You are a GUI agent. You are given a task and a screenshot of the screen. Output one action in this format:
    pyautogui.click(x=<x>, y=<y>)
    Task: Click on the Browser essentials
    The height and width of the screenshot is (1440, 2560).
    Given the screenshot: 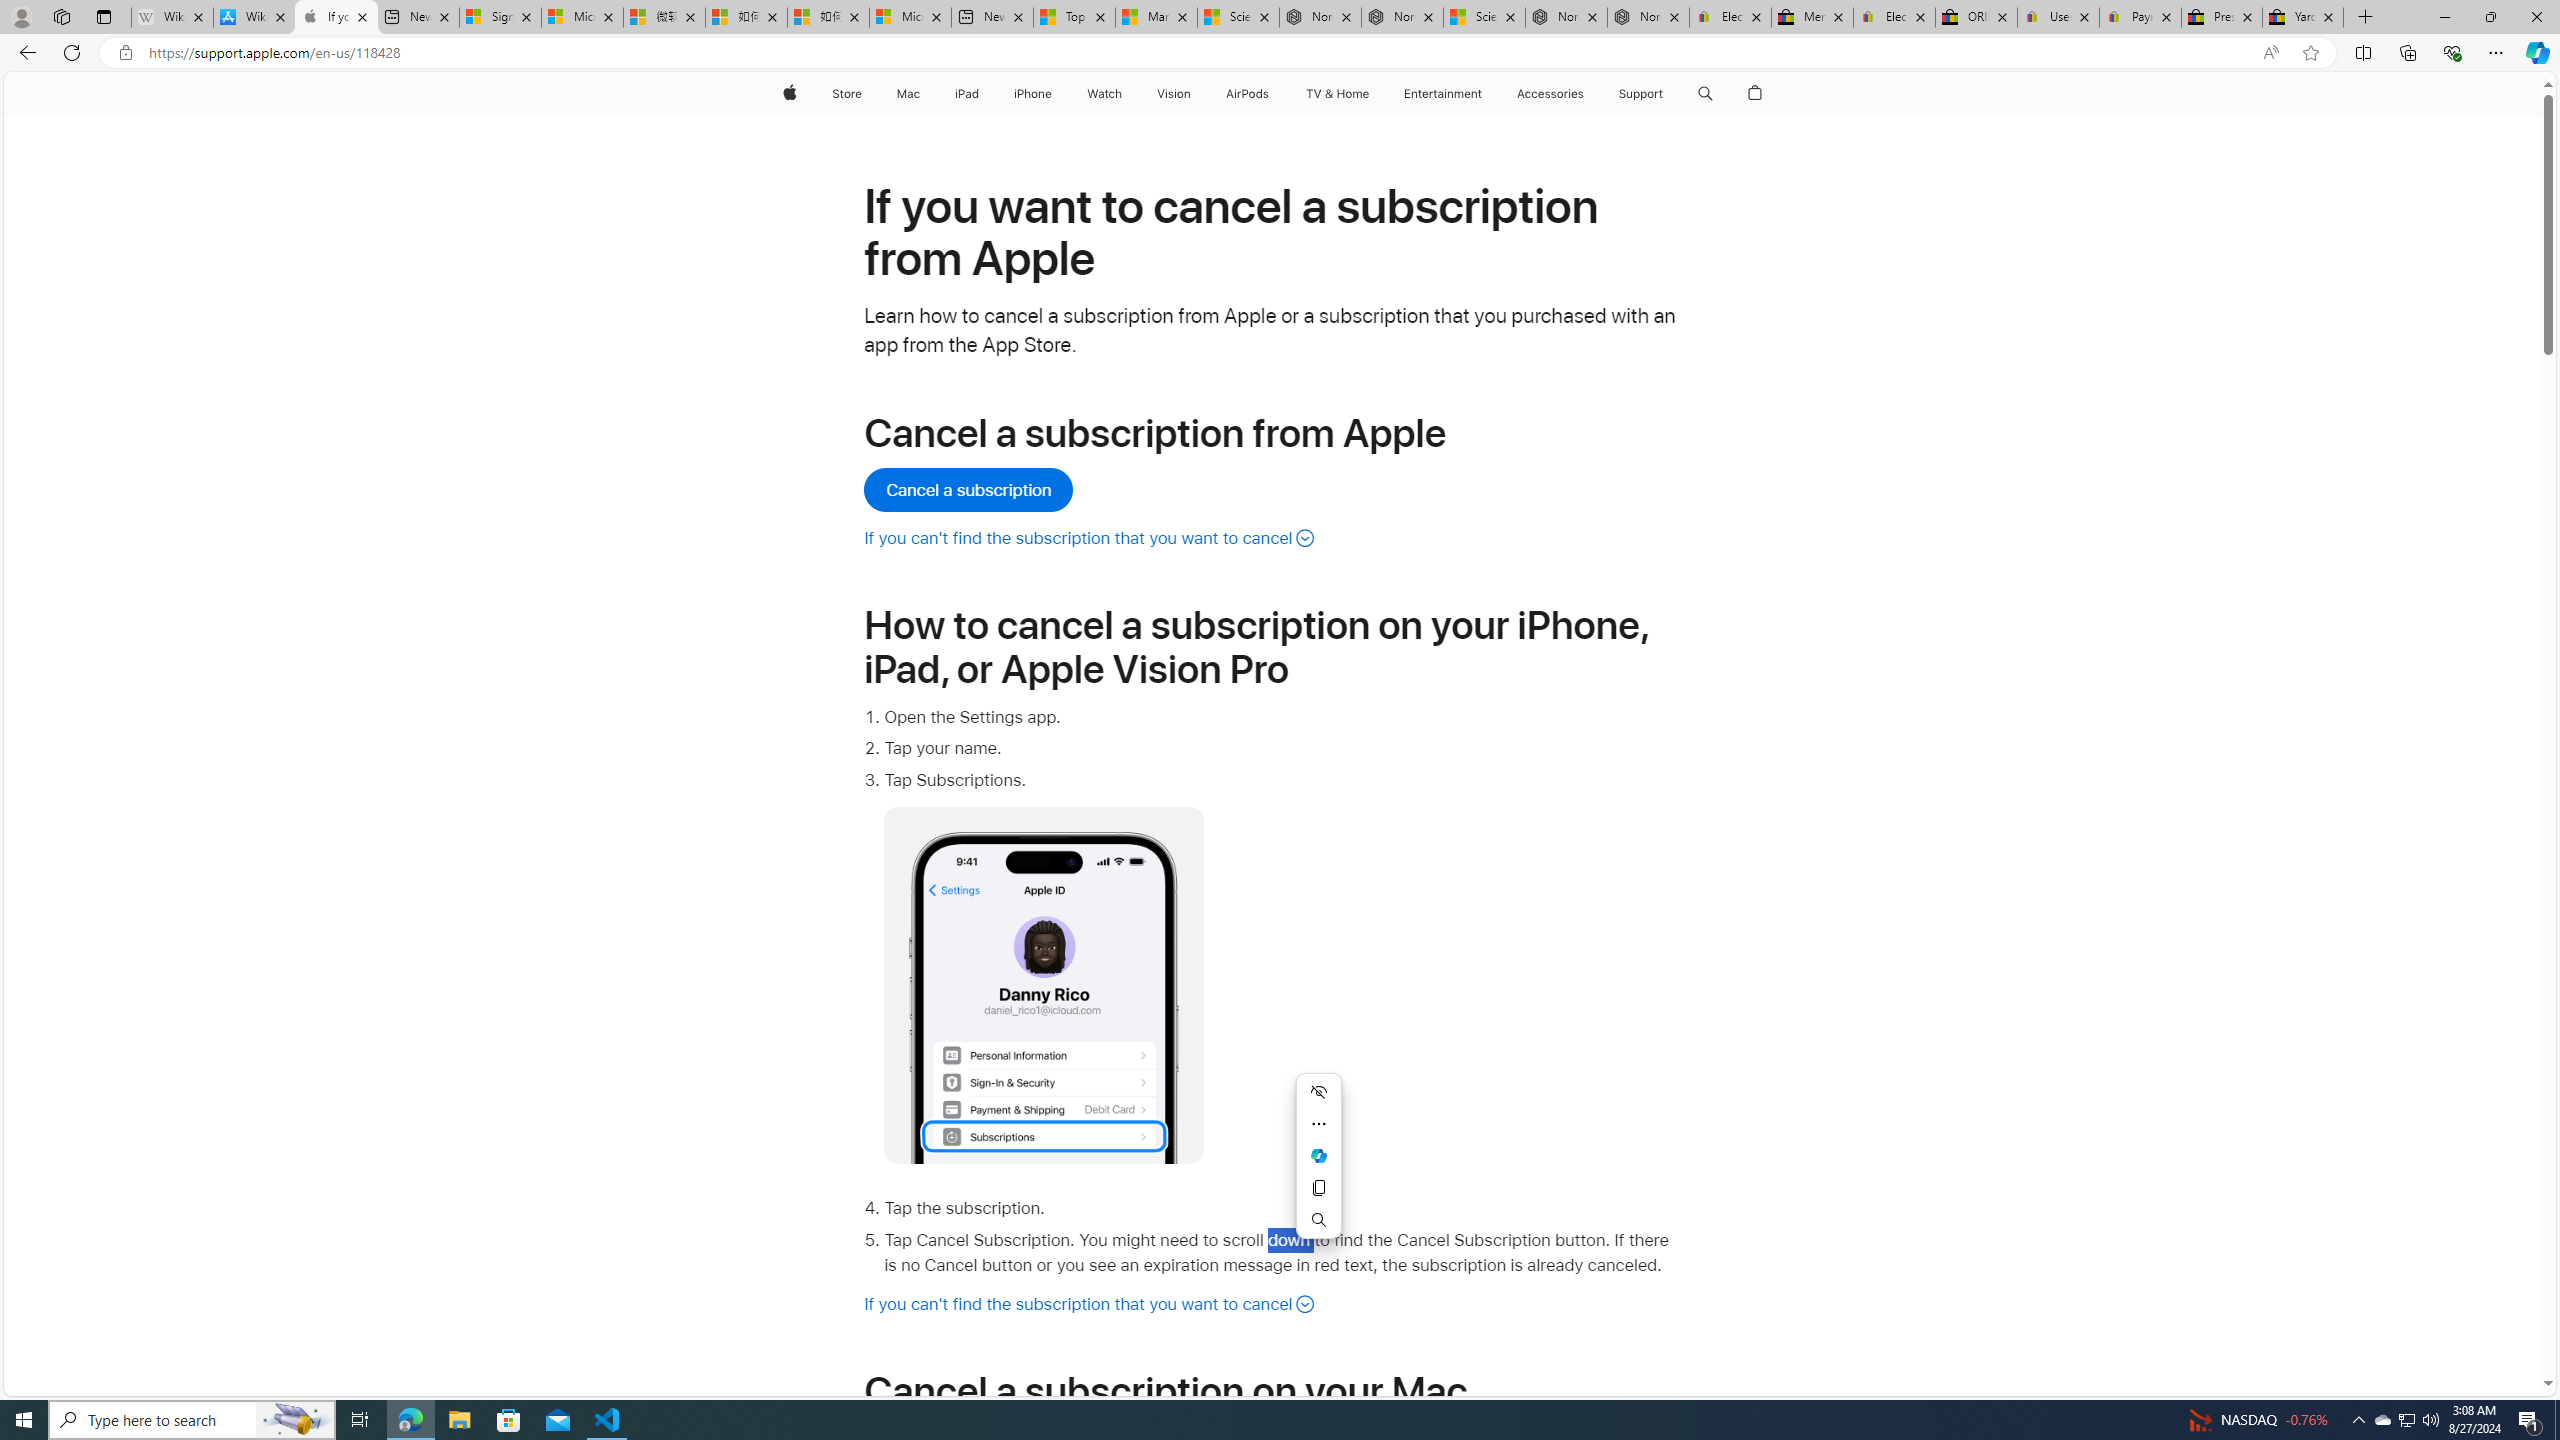 What is the action you would take?
    pyautogui.click(x=2452, y=52)
    